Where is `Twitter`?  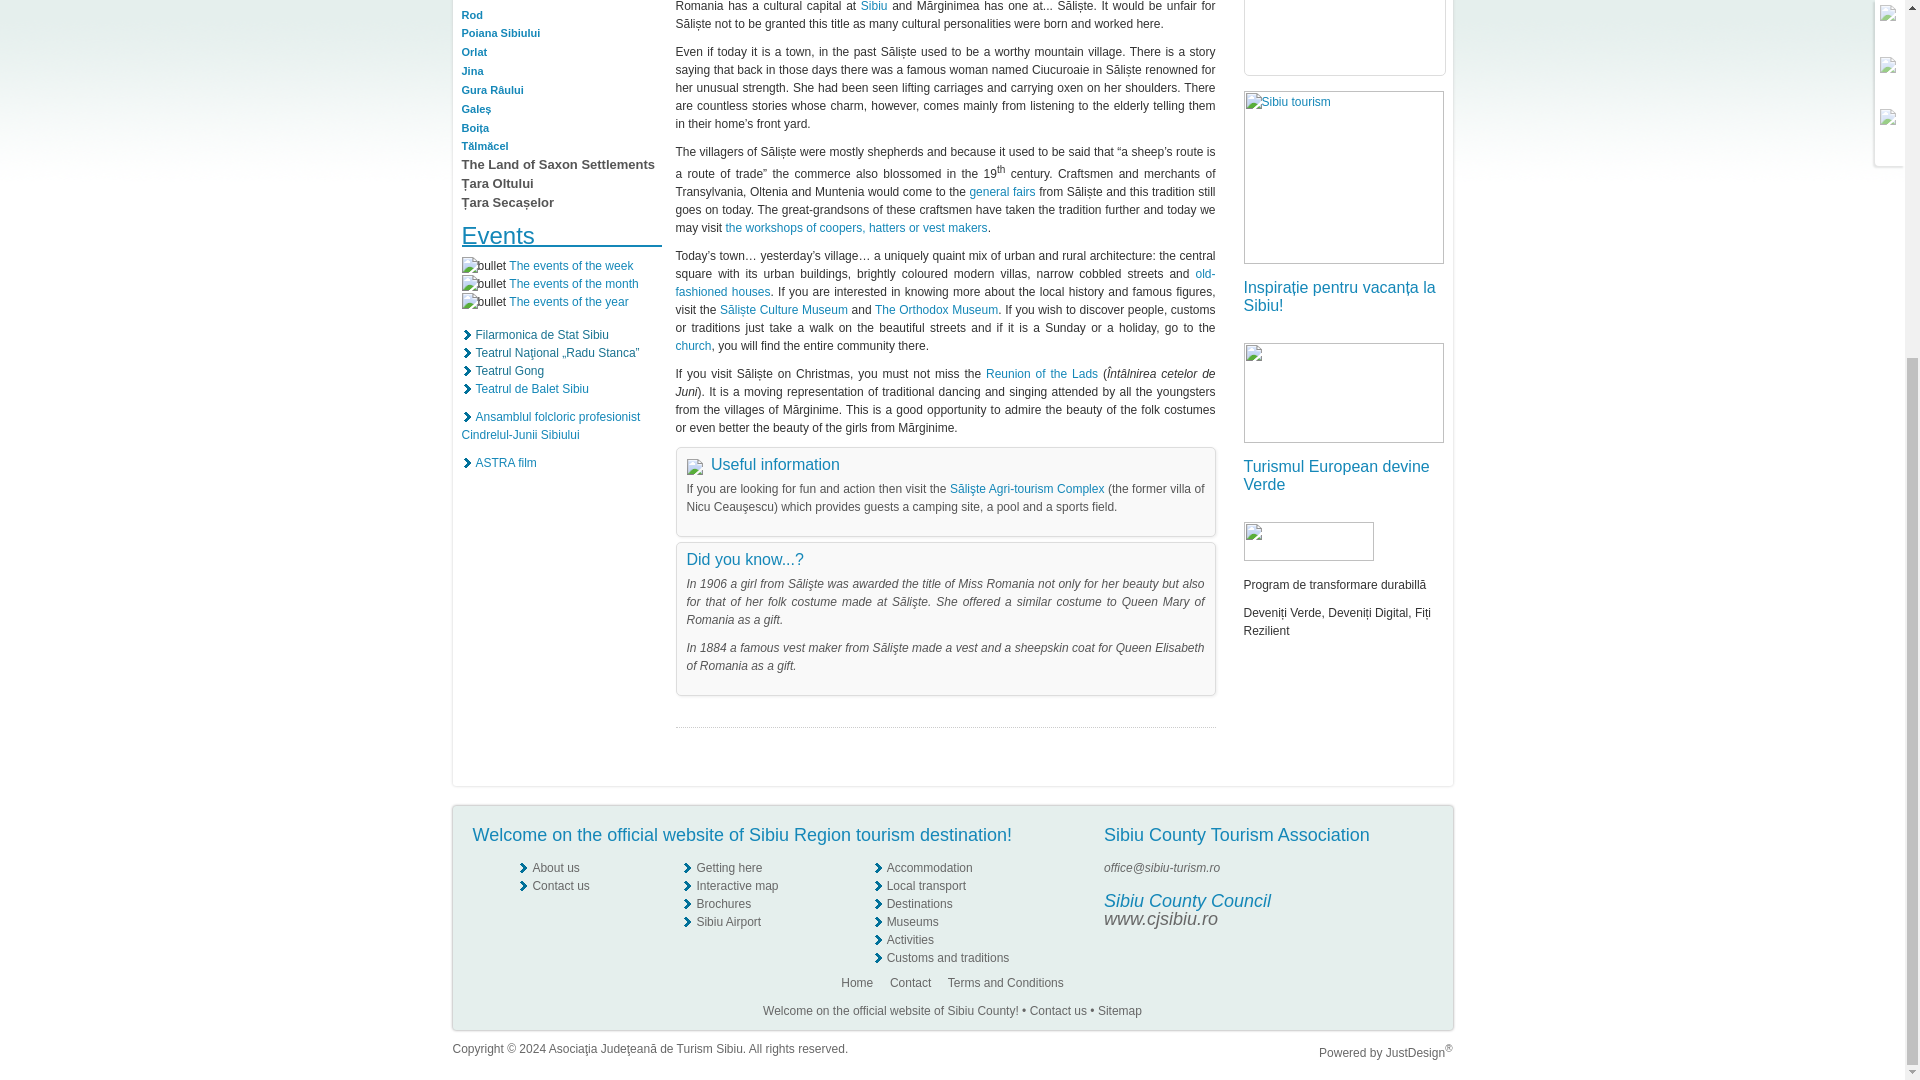 Twitter is located at coordinates (1422, 904).